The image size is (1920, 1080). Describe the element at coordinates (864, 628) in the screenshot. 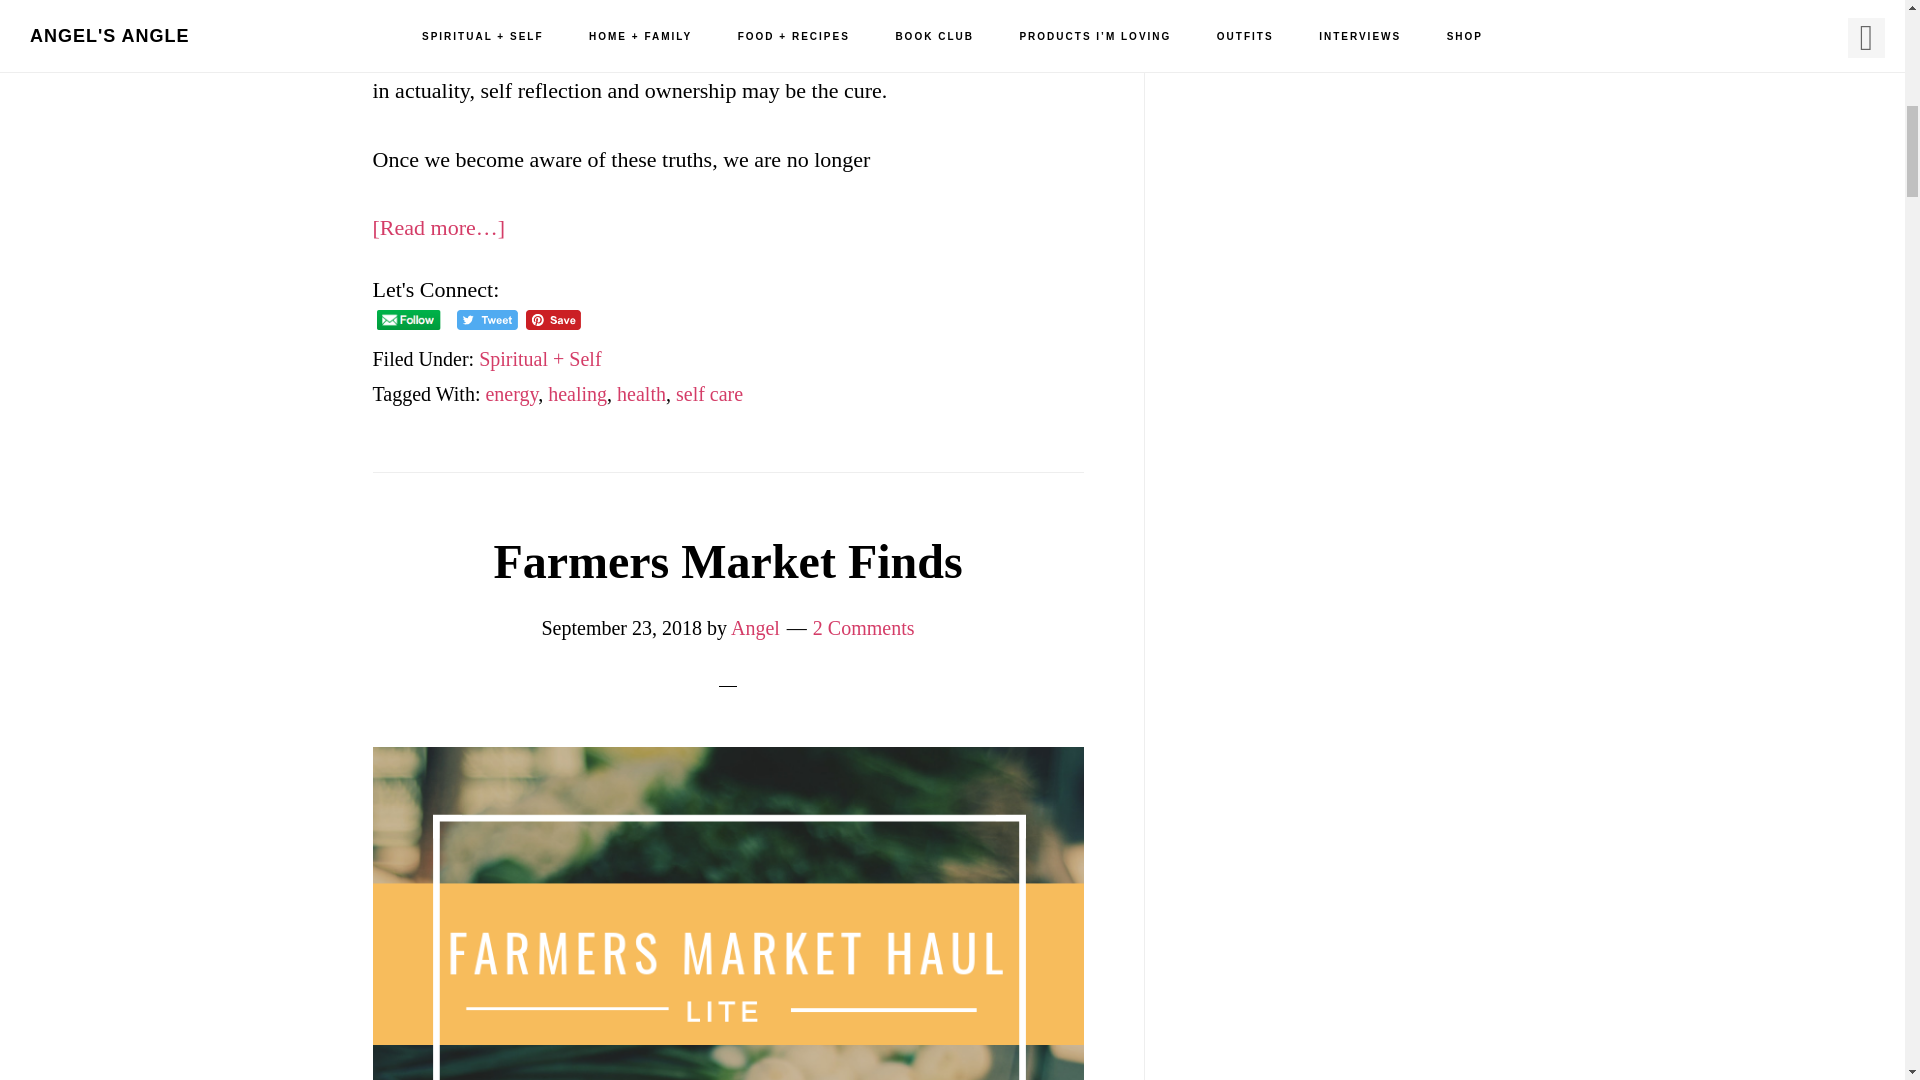

I see `2 Comments` at that location.